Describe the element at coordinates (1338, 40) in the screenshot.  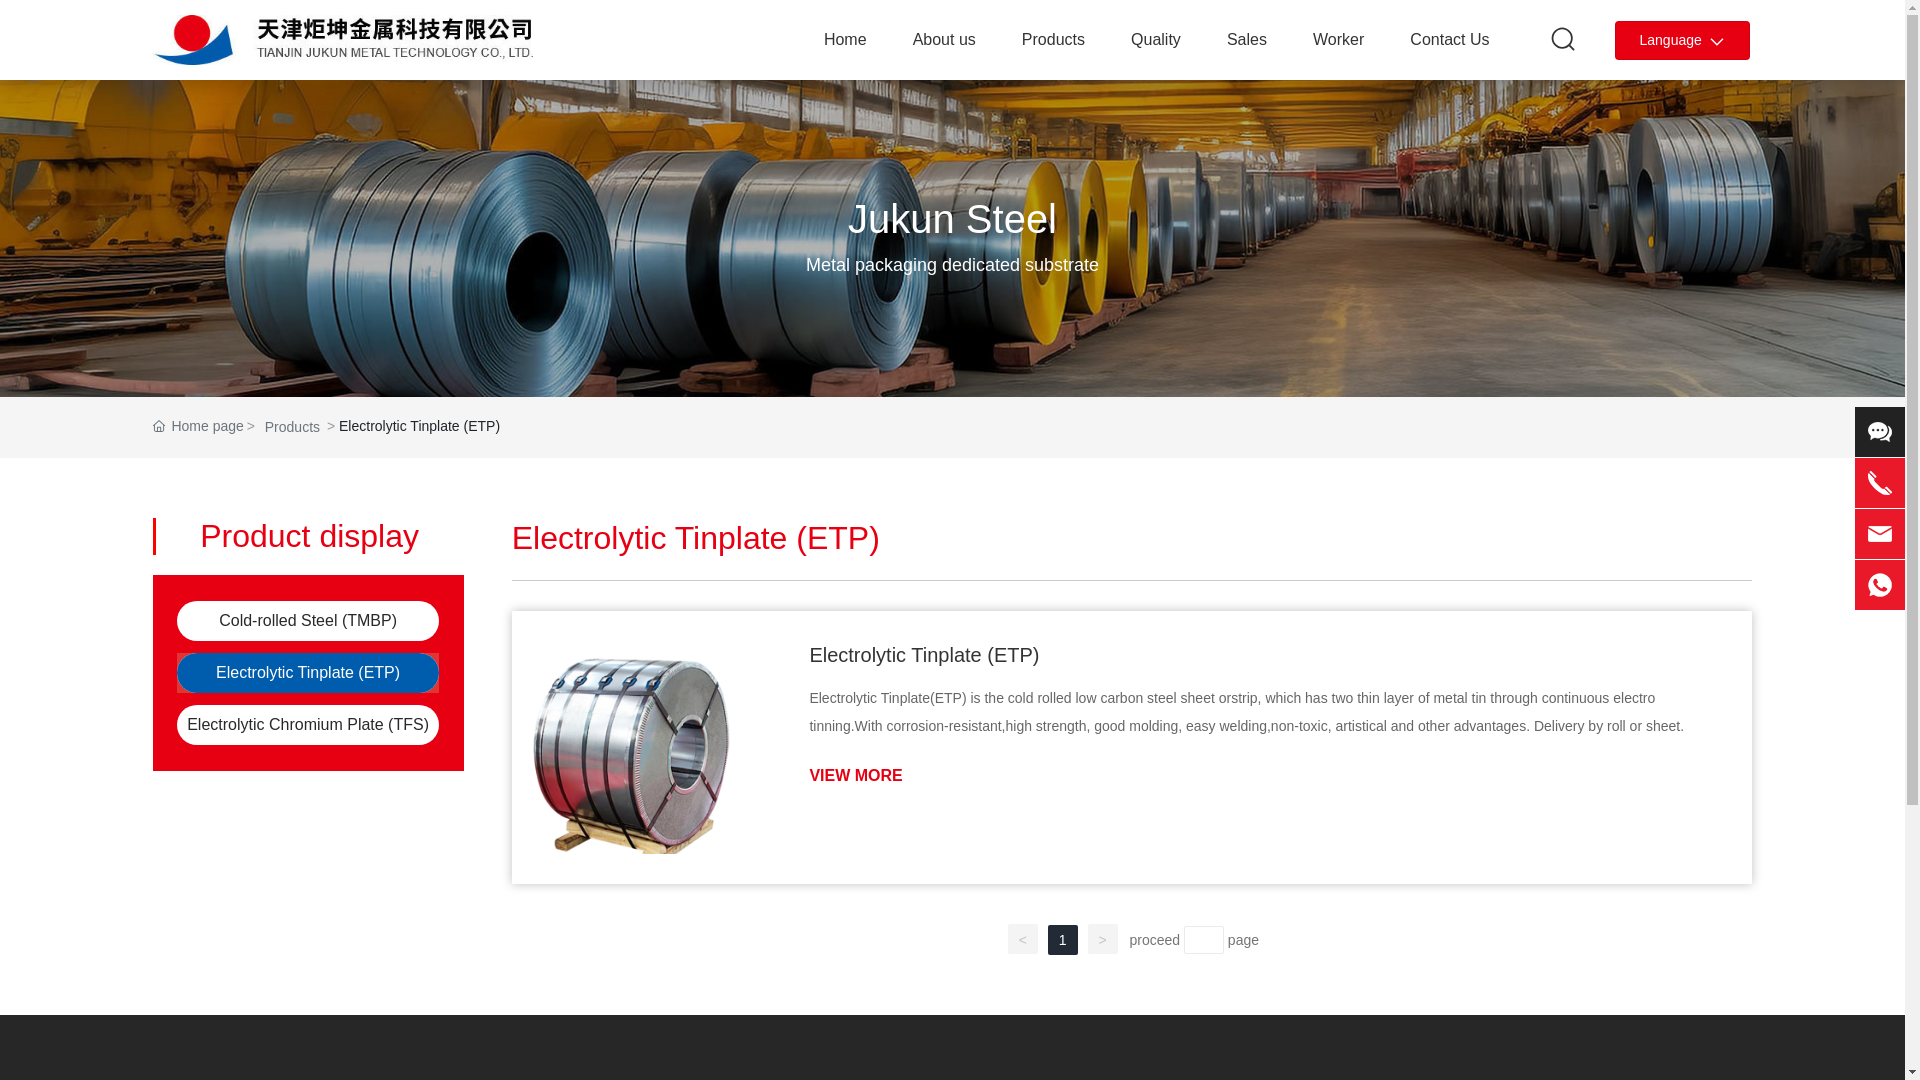
I see `Worker` at that location.